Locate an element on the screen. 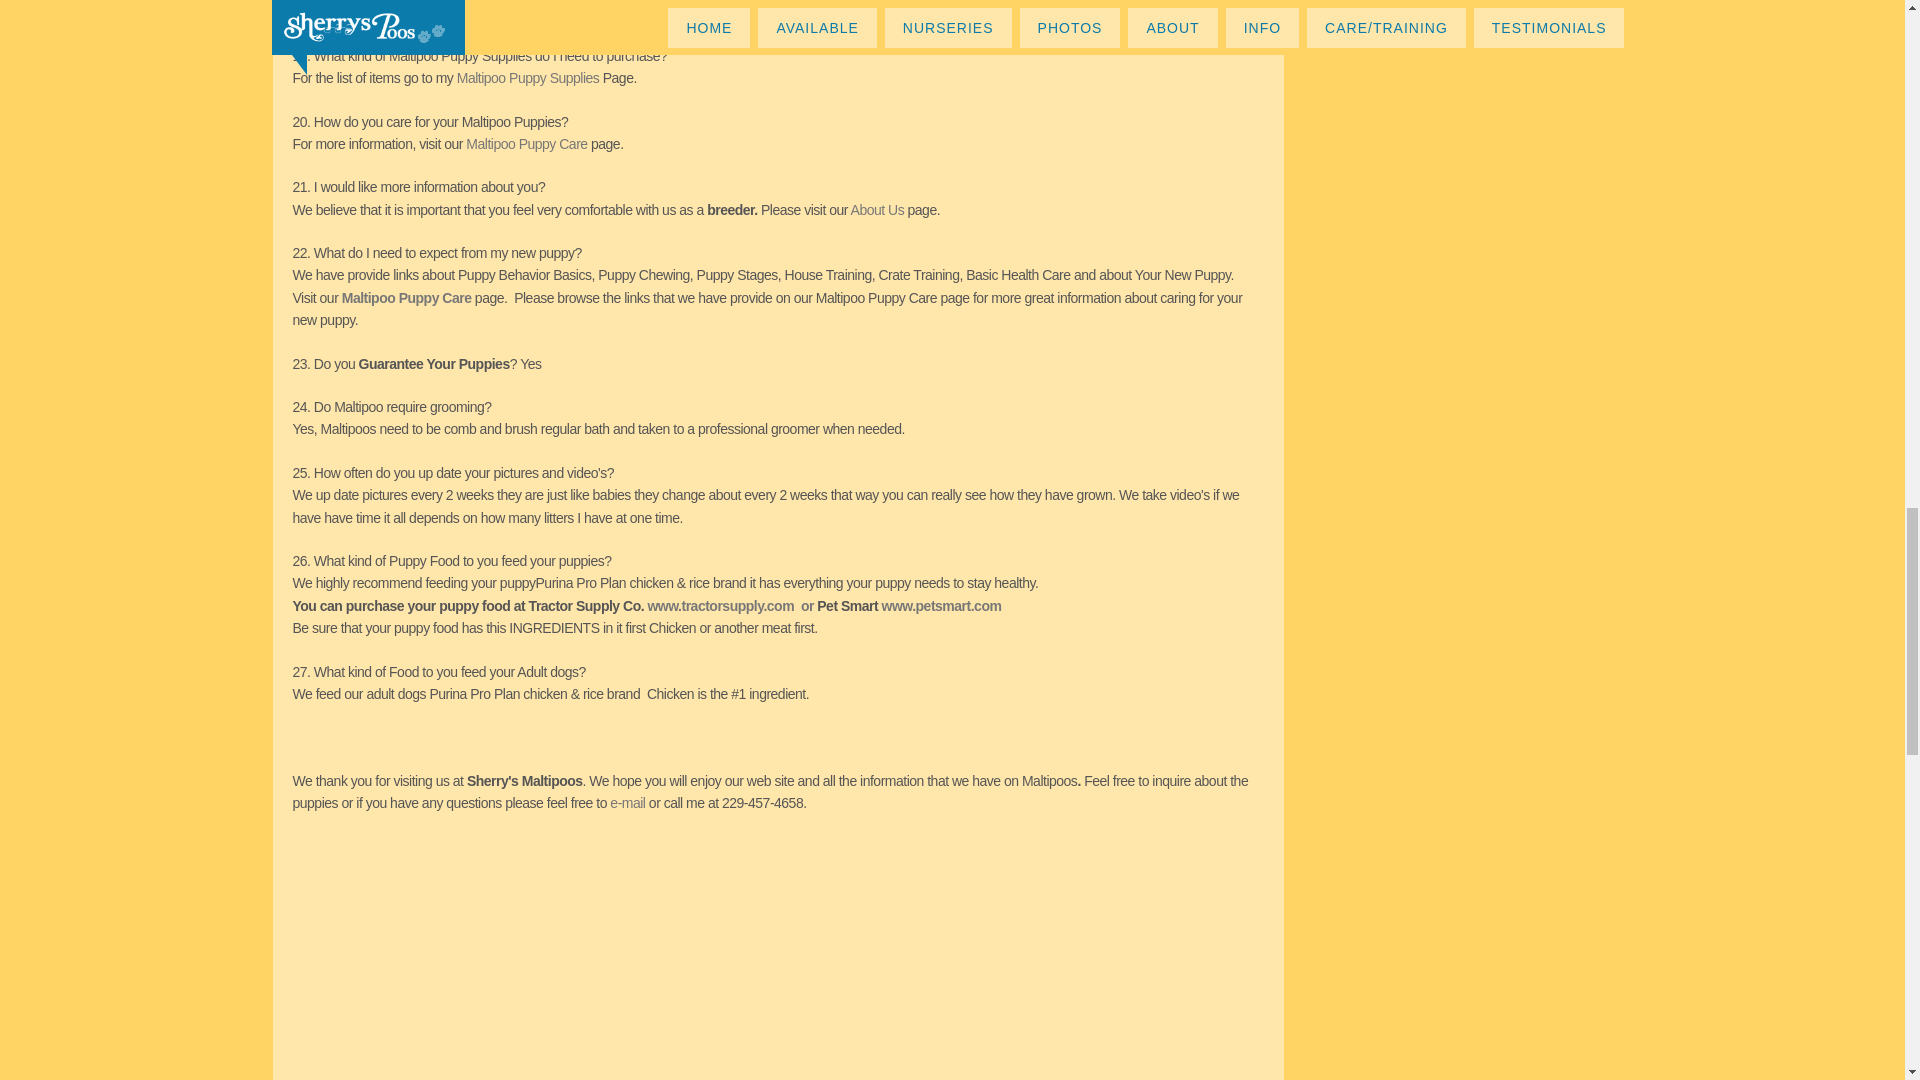 The image size is (1920, 1080). Maltipoo Puppy Care is located at coordinates (526, 144).